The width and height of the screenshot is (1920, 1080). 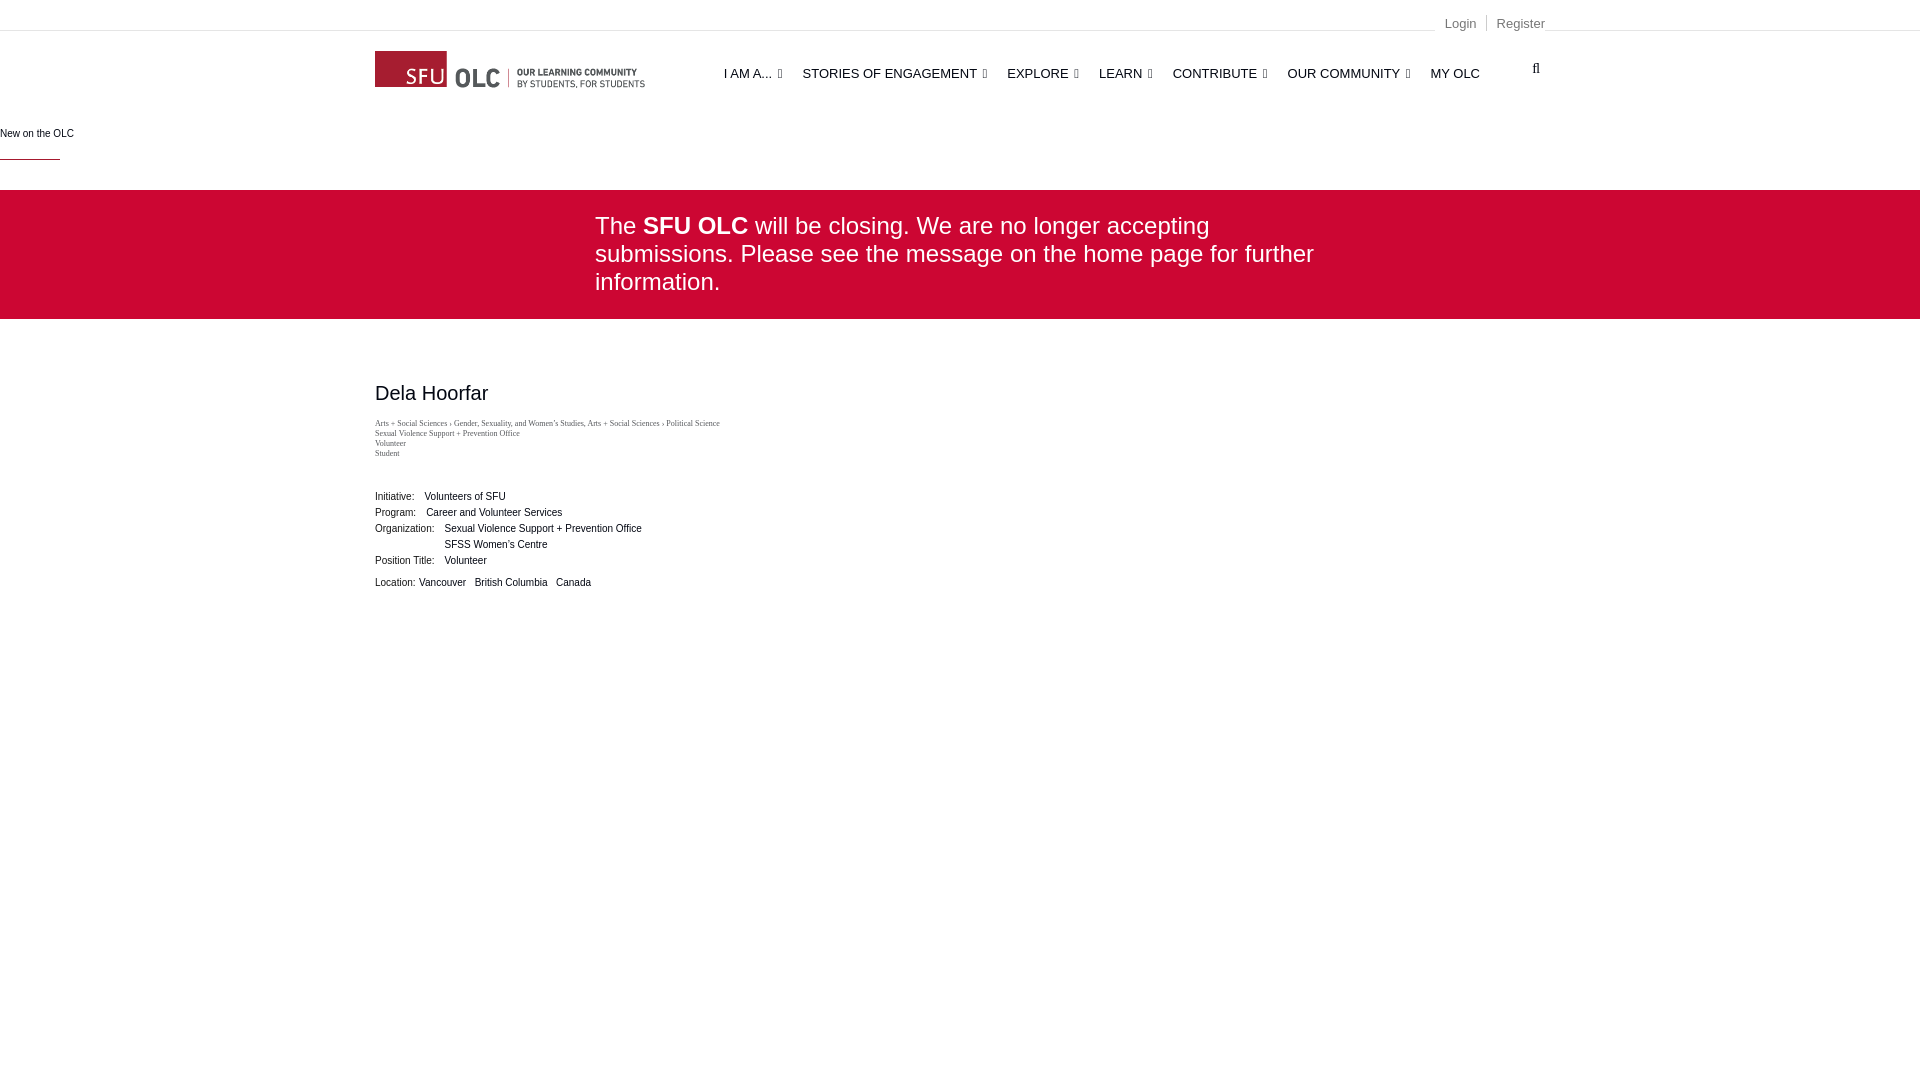 I want to click on OUR COMMUNITY, so click(x=1349, y=73).